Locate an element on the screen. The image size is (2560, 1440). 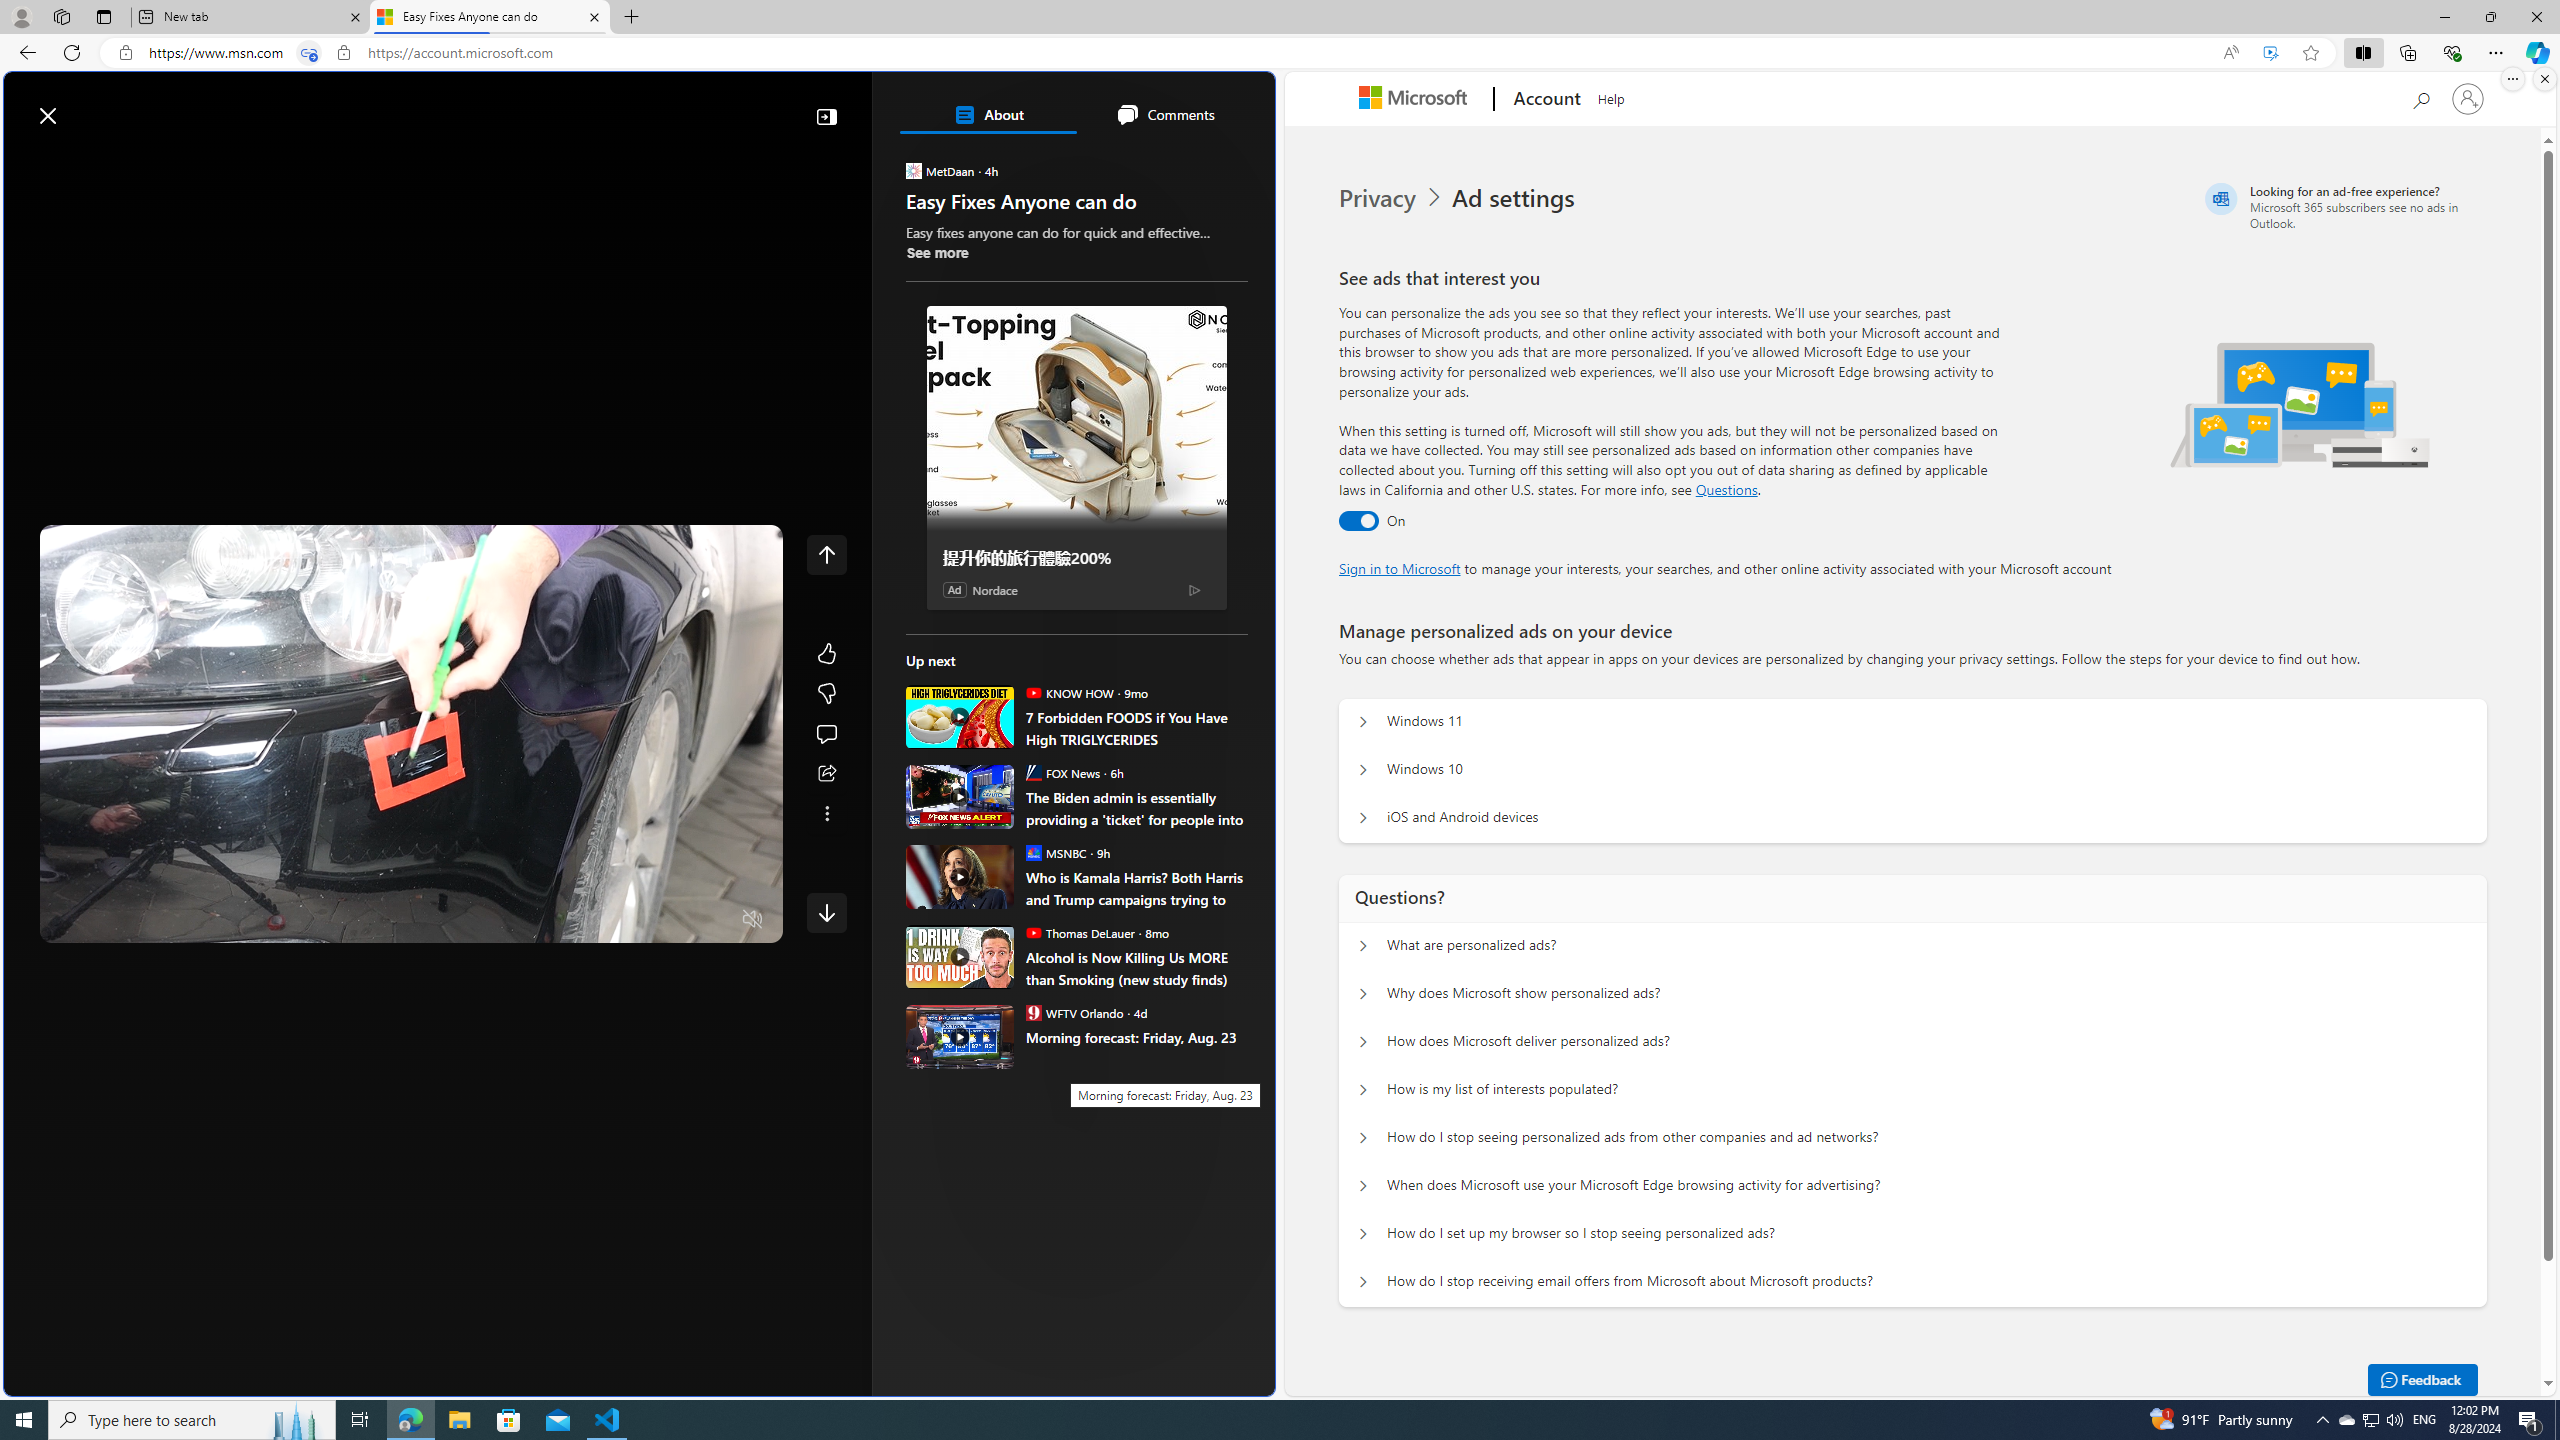
Manage personalized ads on your device Windows 10 is located at coordinates (1363, 770).